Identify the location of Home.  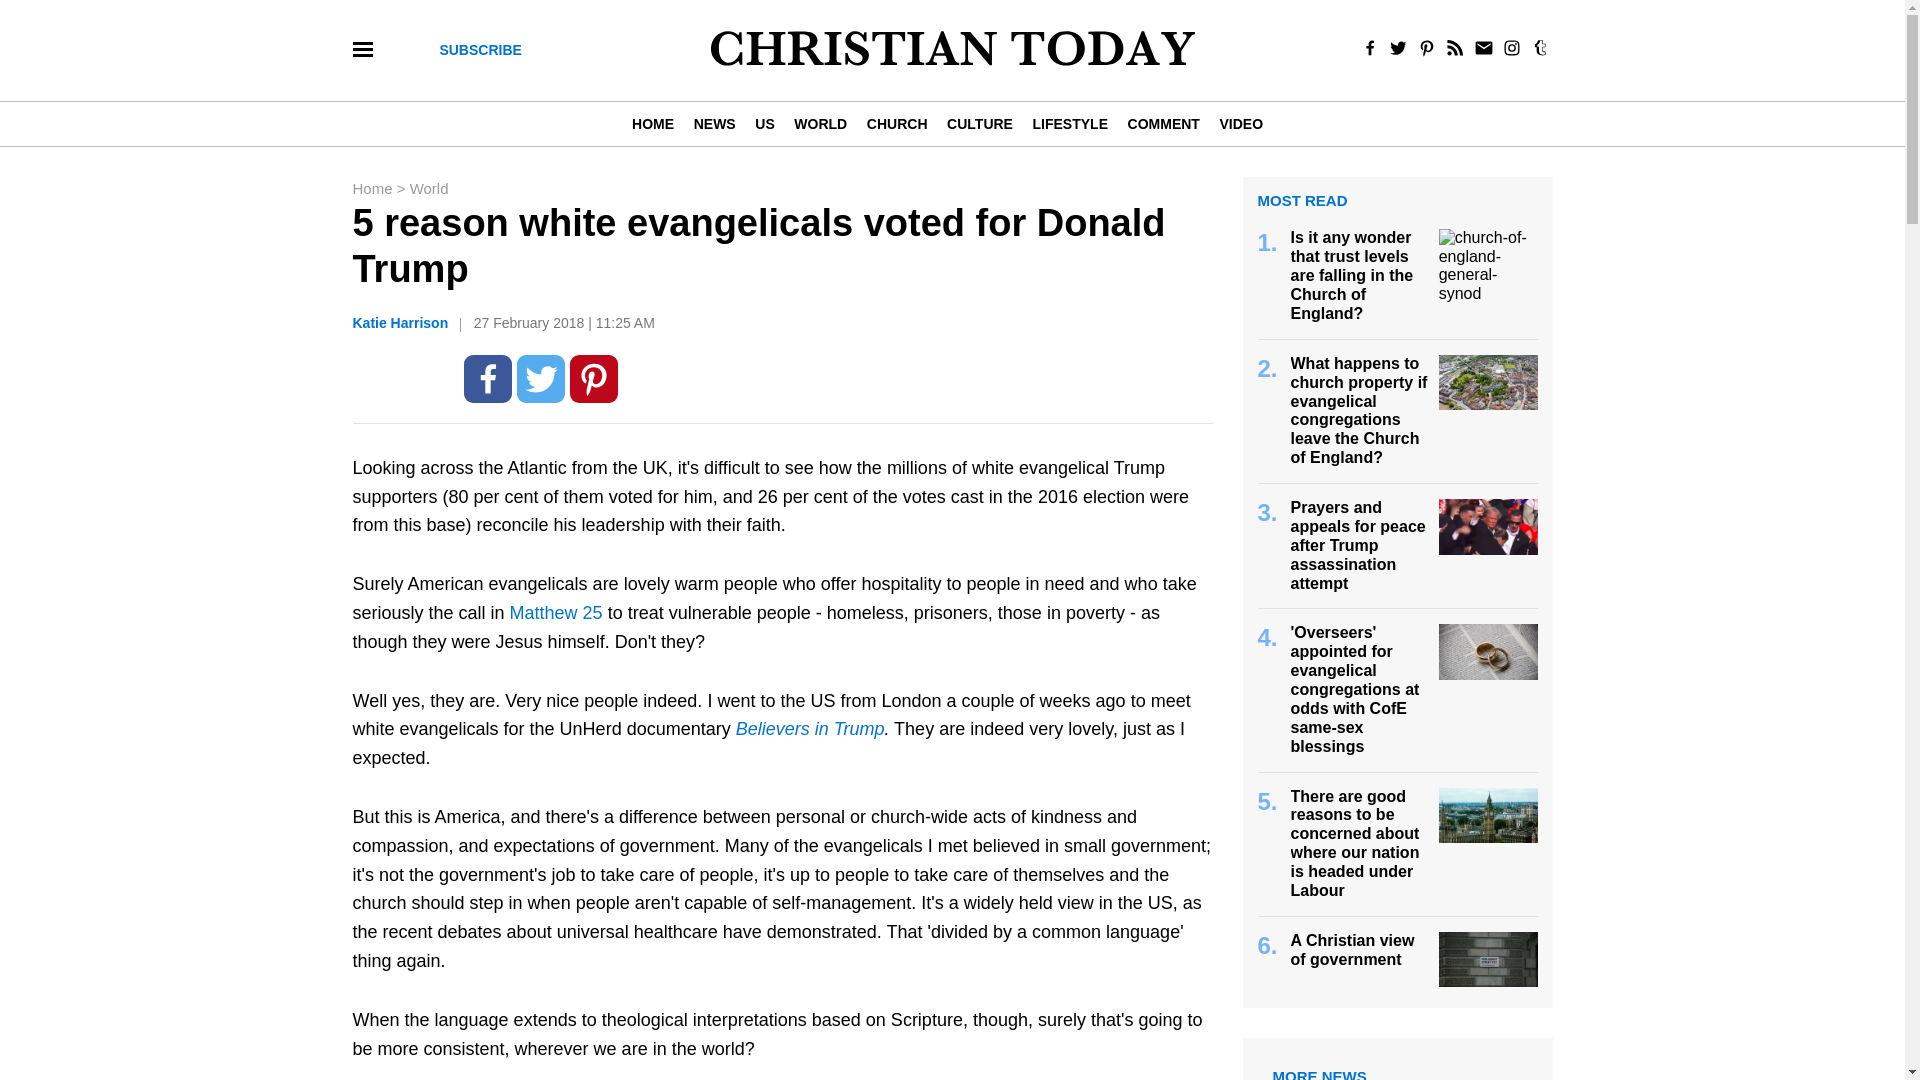
(373, 188).